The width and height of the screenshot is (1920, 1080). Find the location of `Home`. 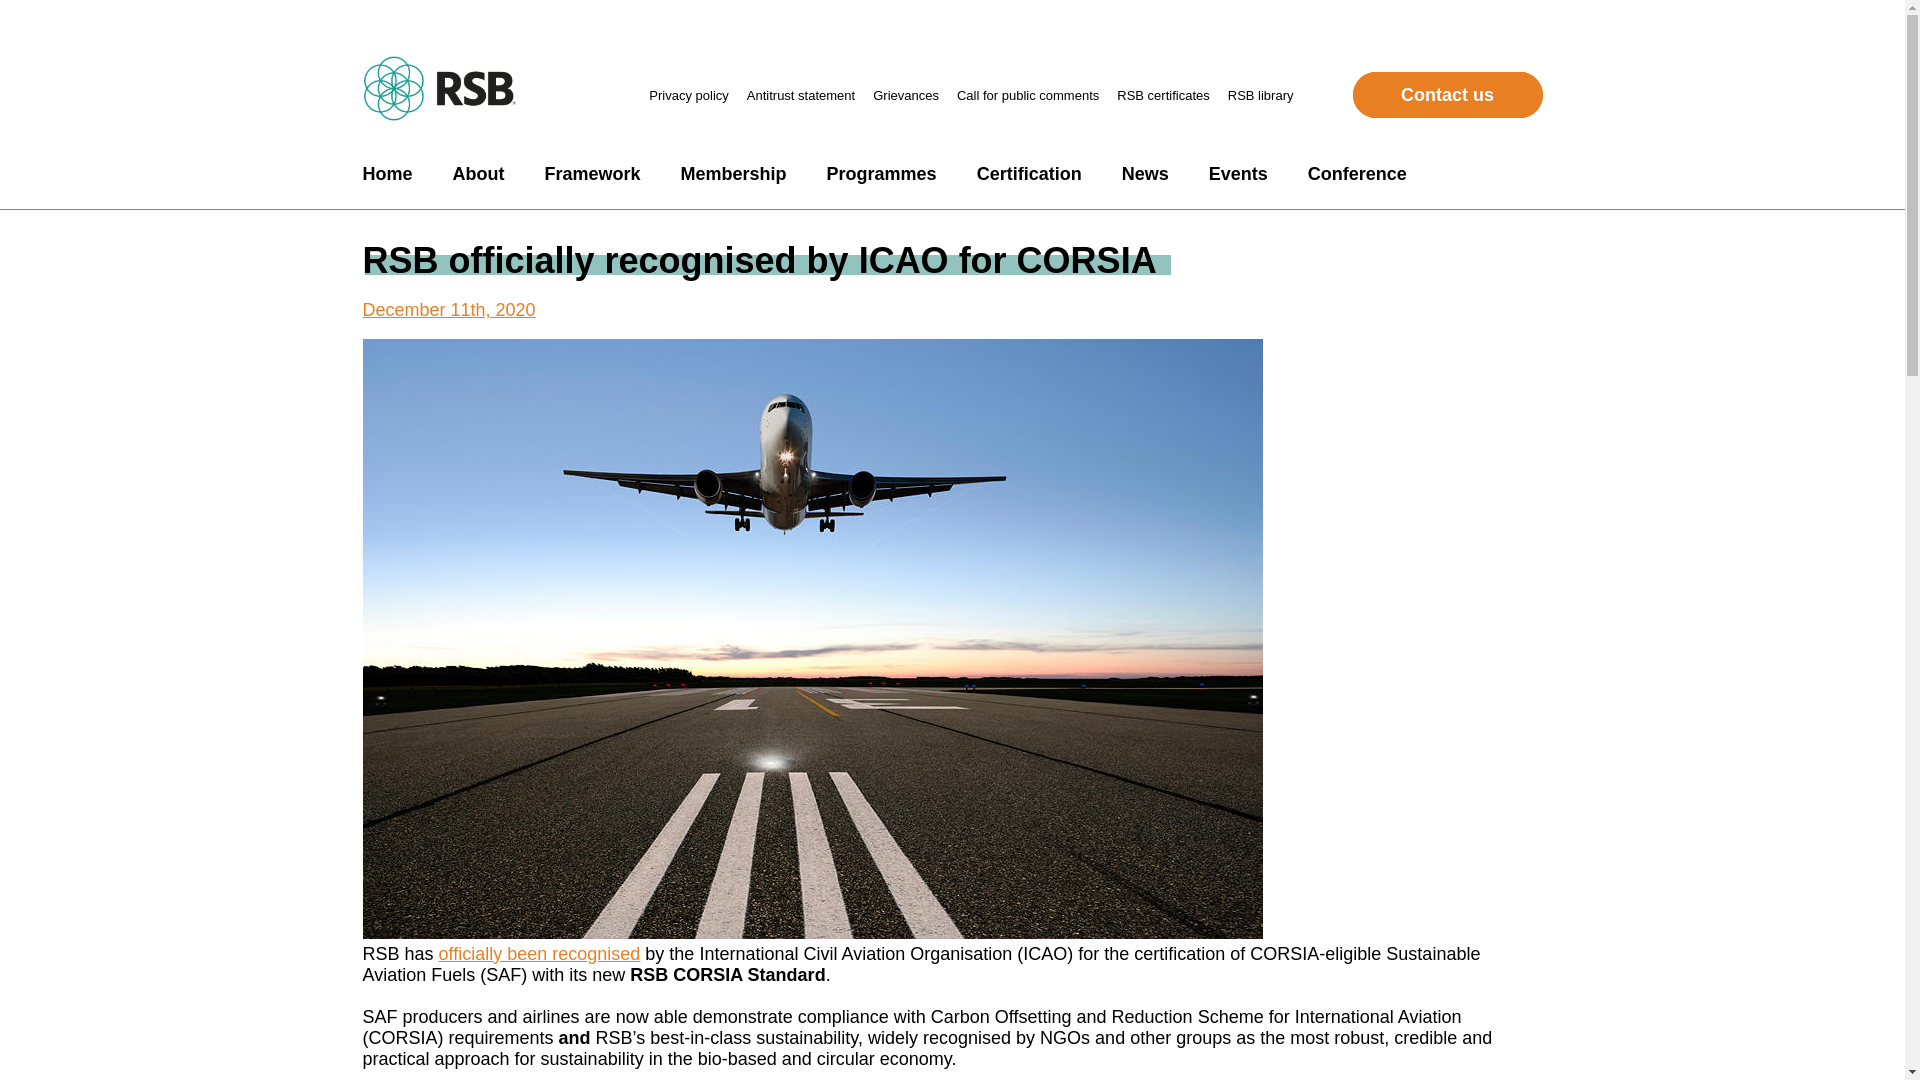

Home is located at coordinates (387, 174).